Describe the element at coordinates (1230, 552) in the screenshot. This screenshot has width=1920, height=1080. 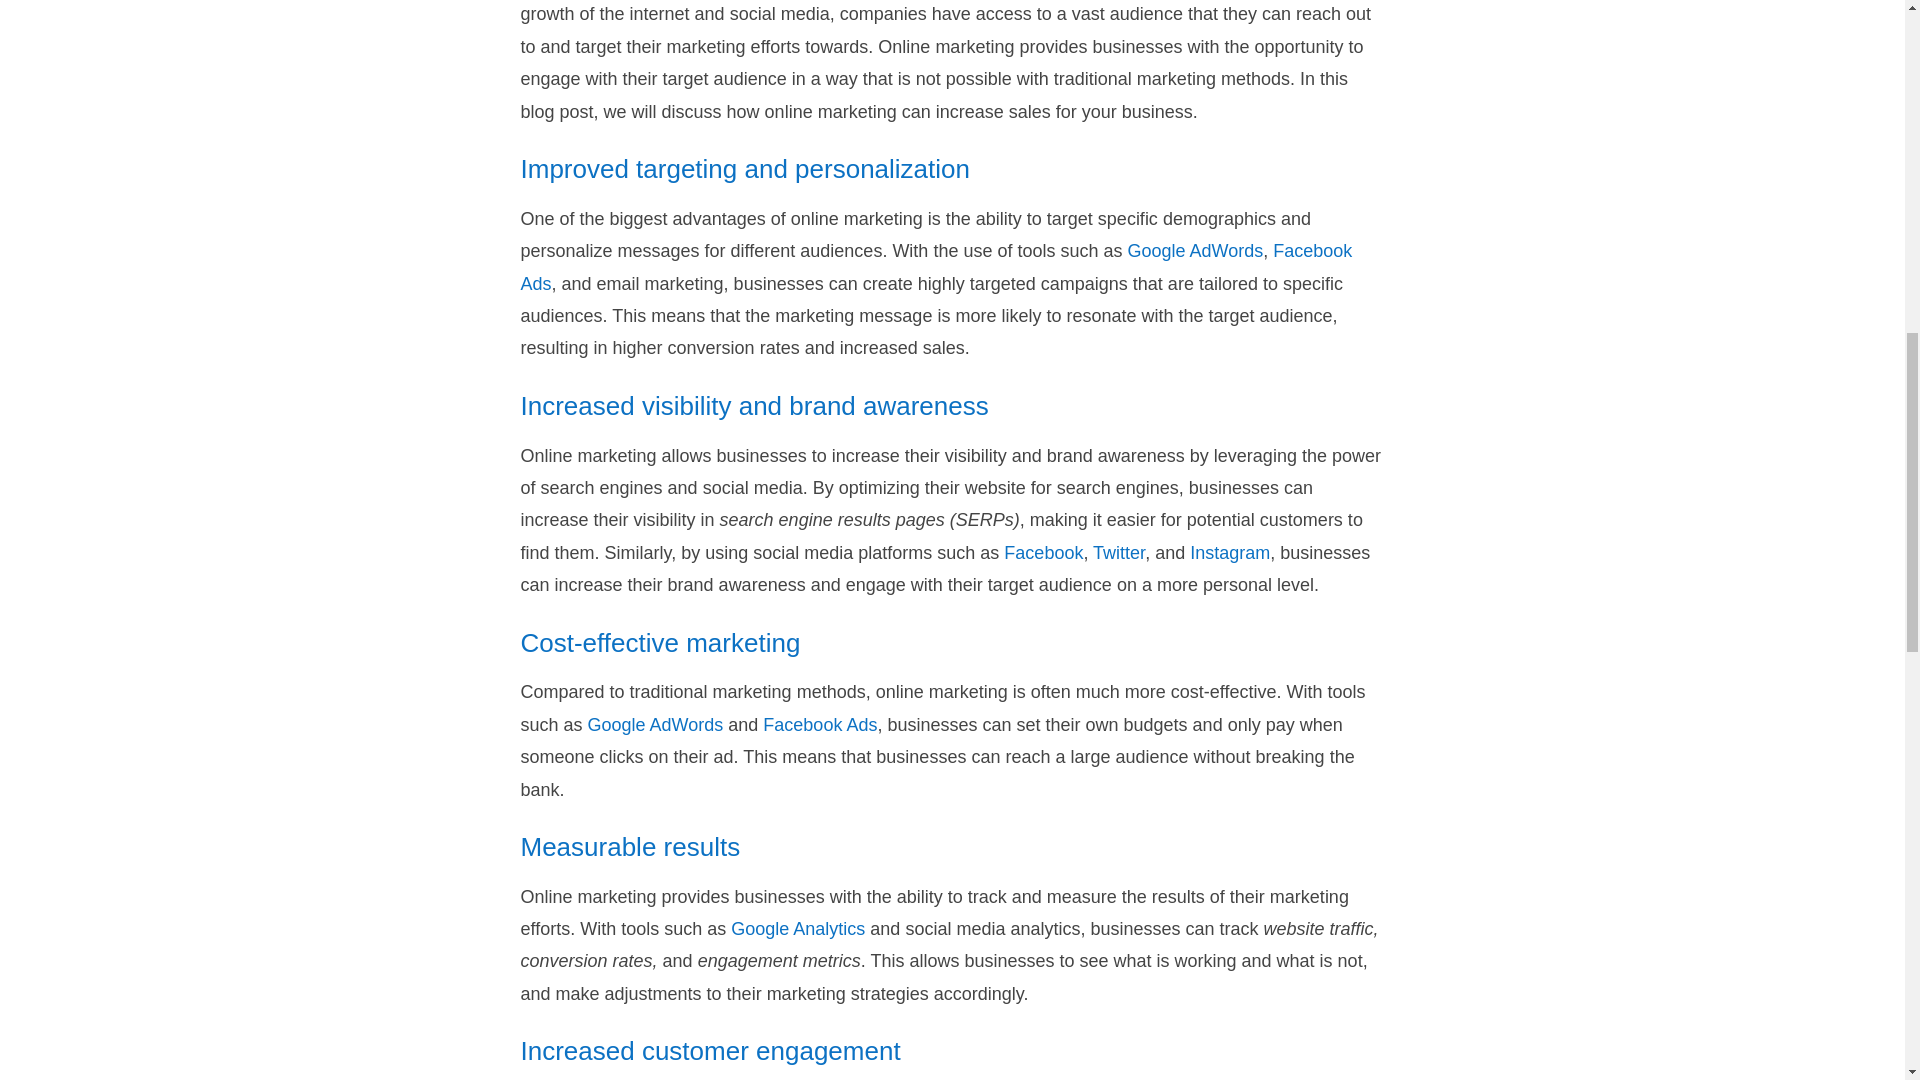
I see `Instagram` at that location.